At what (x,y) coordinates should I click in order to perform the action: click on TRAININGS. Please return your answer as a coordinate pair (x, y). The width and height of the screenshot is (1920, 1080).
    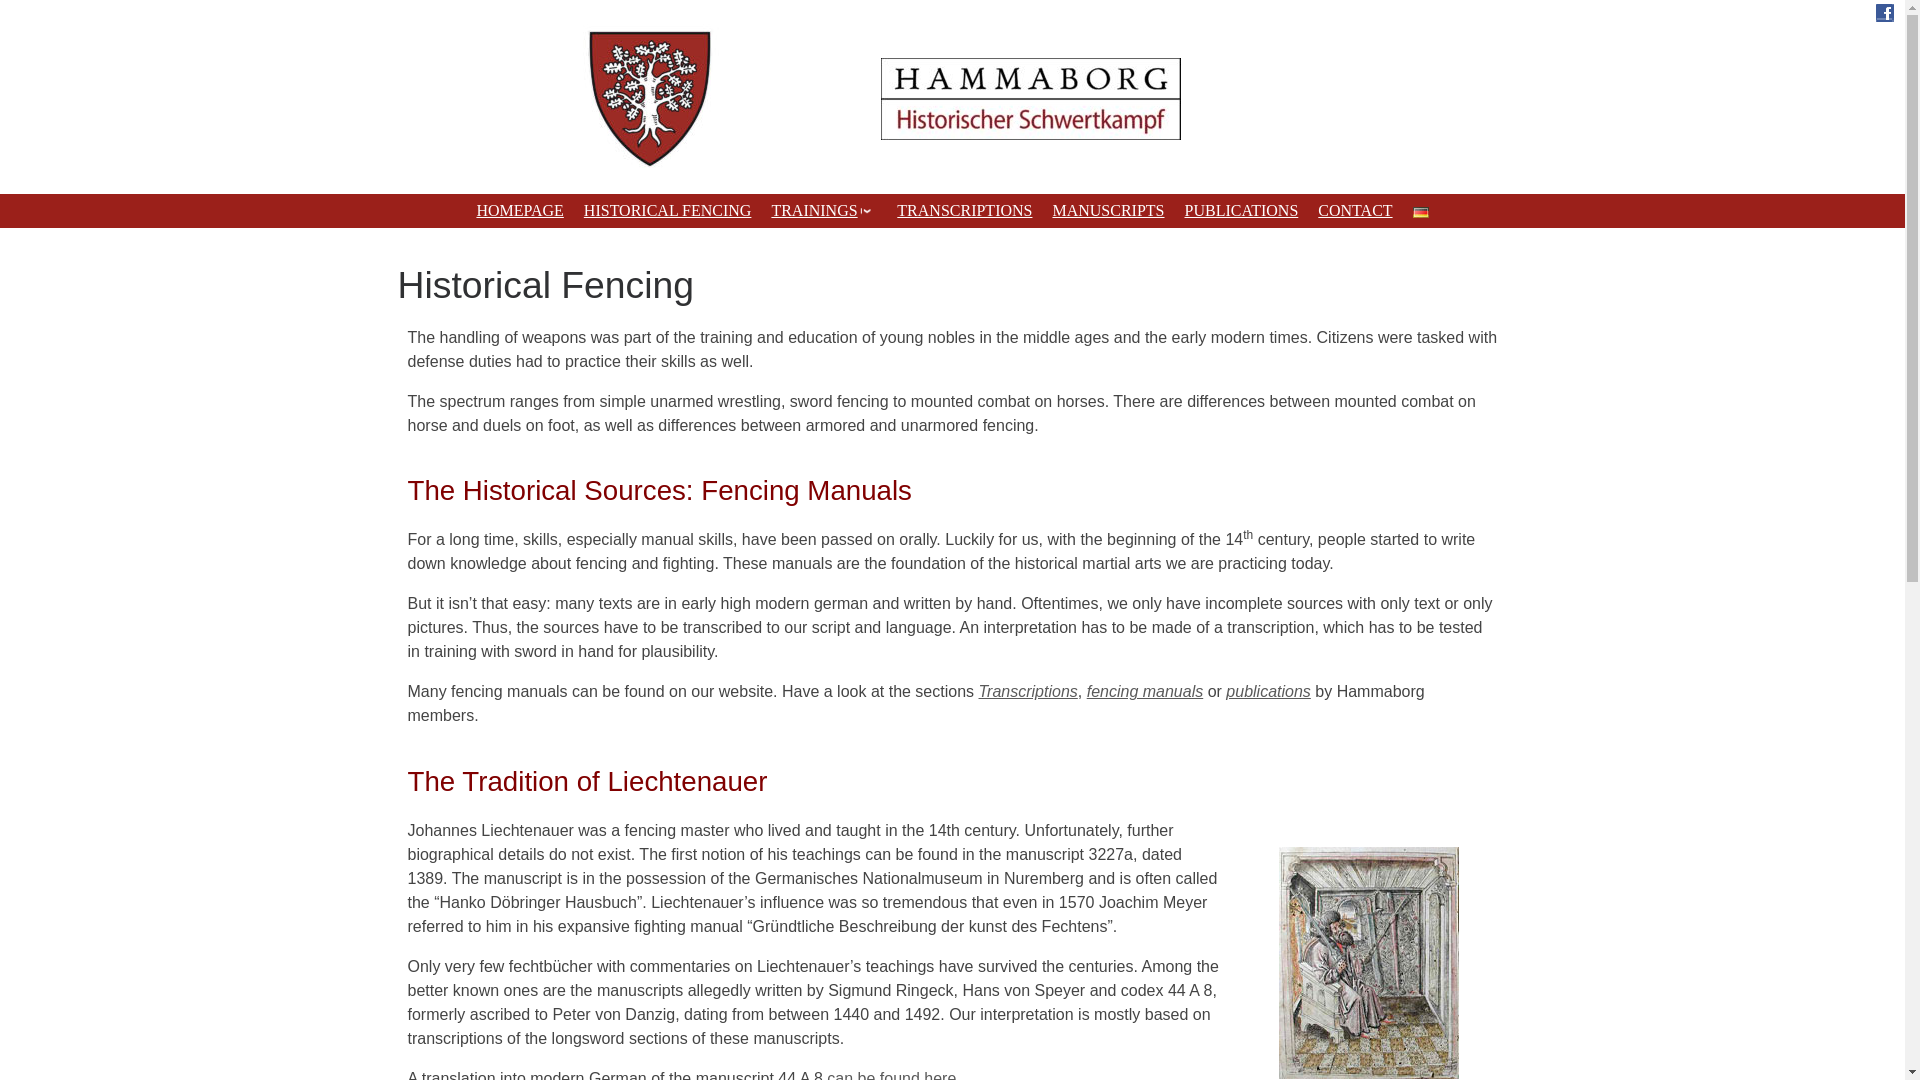
    Looking at the image, I should click on (824, 210).